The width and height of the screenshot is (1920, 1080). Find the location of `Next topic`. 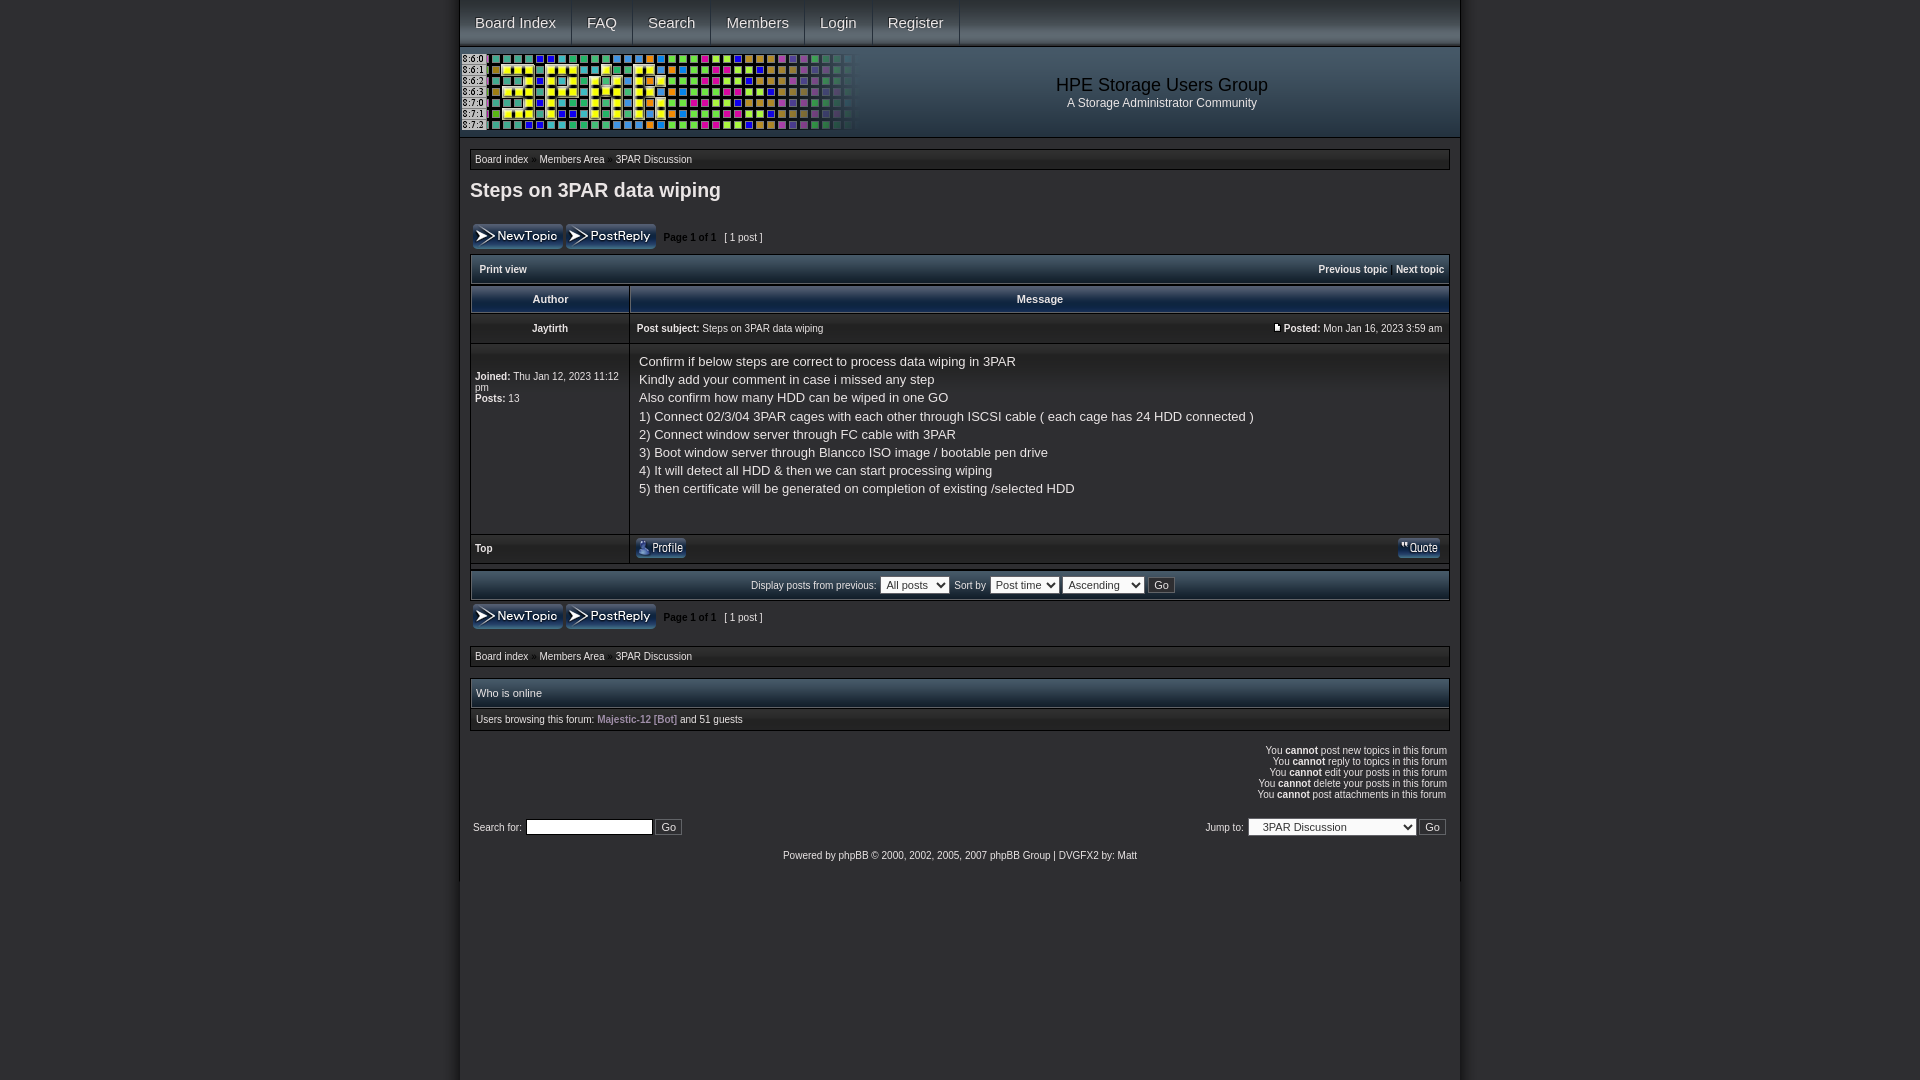

Next topic is located at coordinates (1420, 270).